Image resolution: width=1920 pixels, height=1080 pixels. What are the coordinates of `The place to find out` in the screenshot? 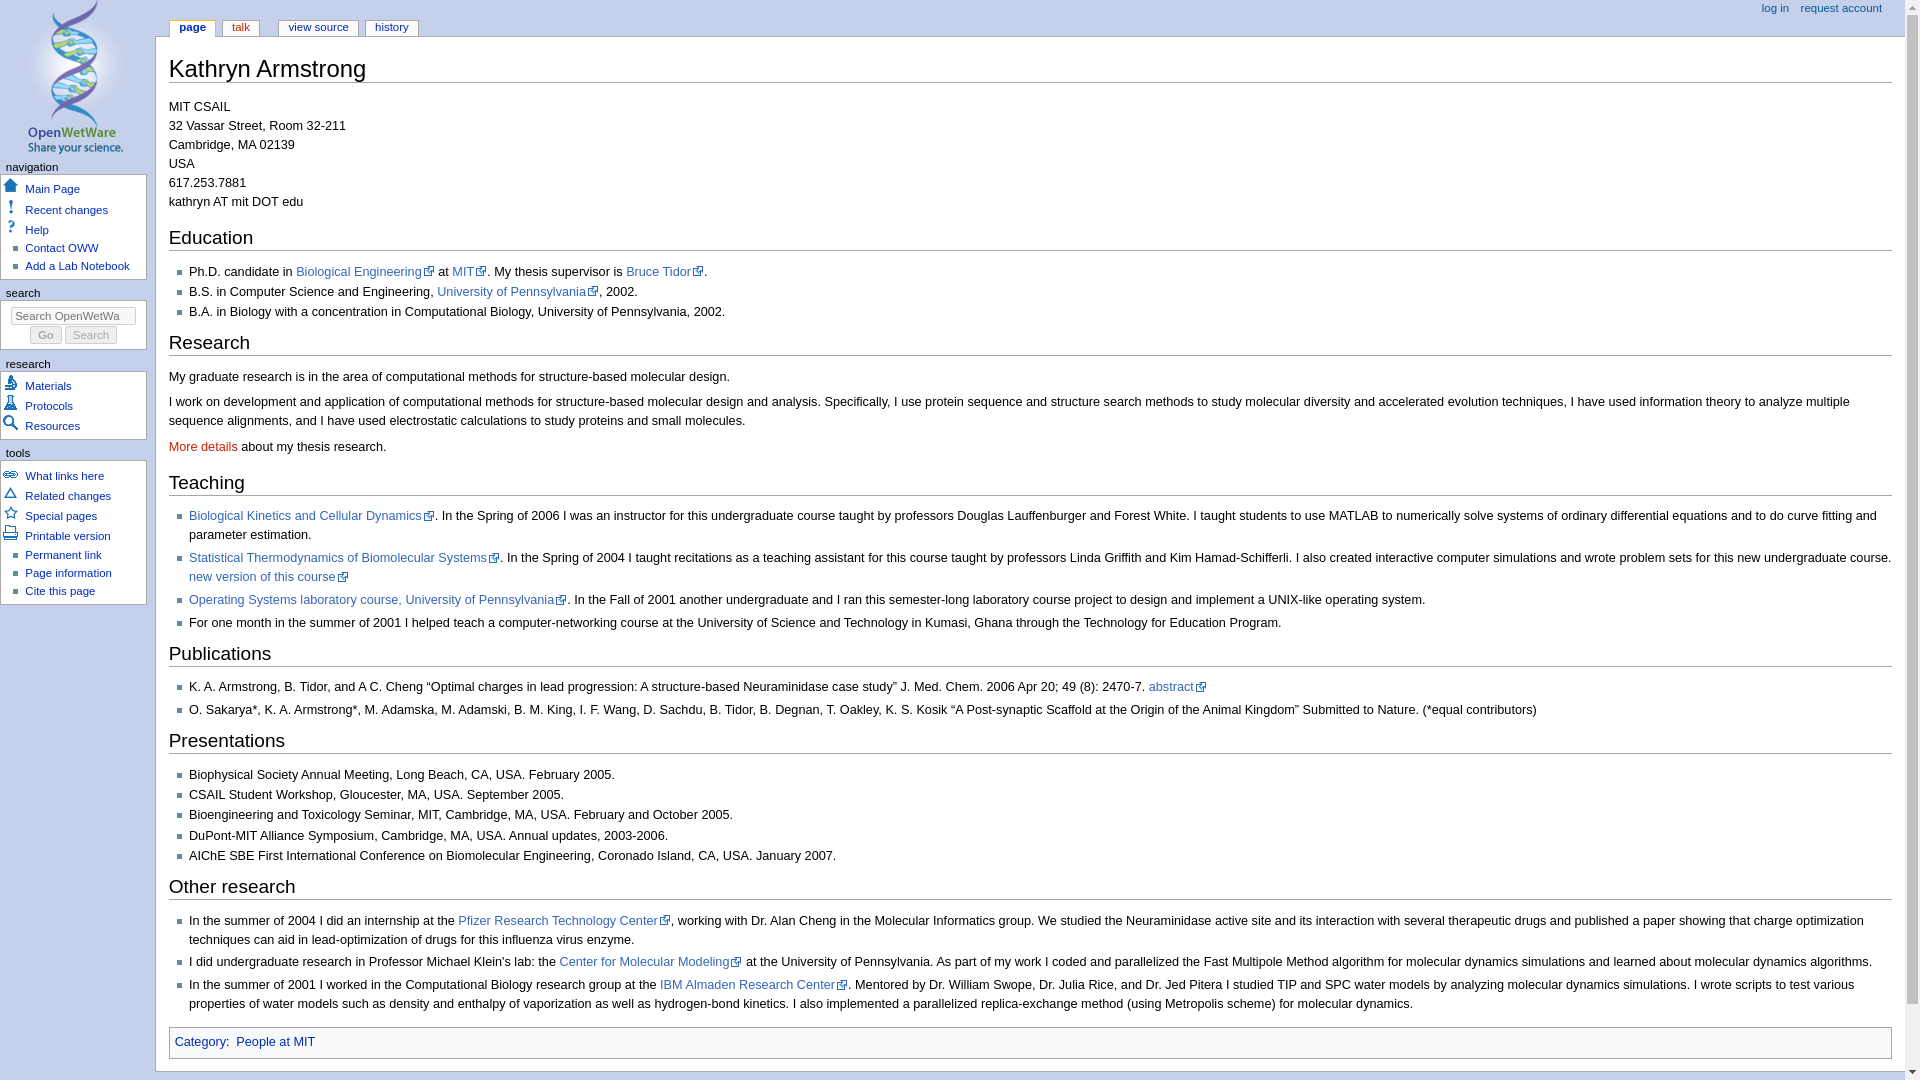 It's located at (36, 230).